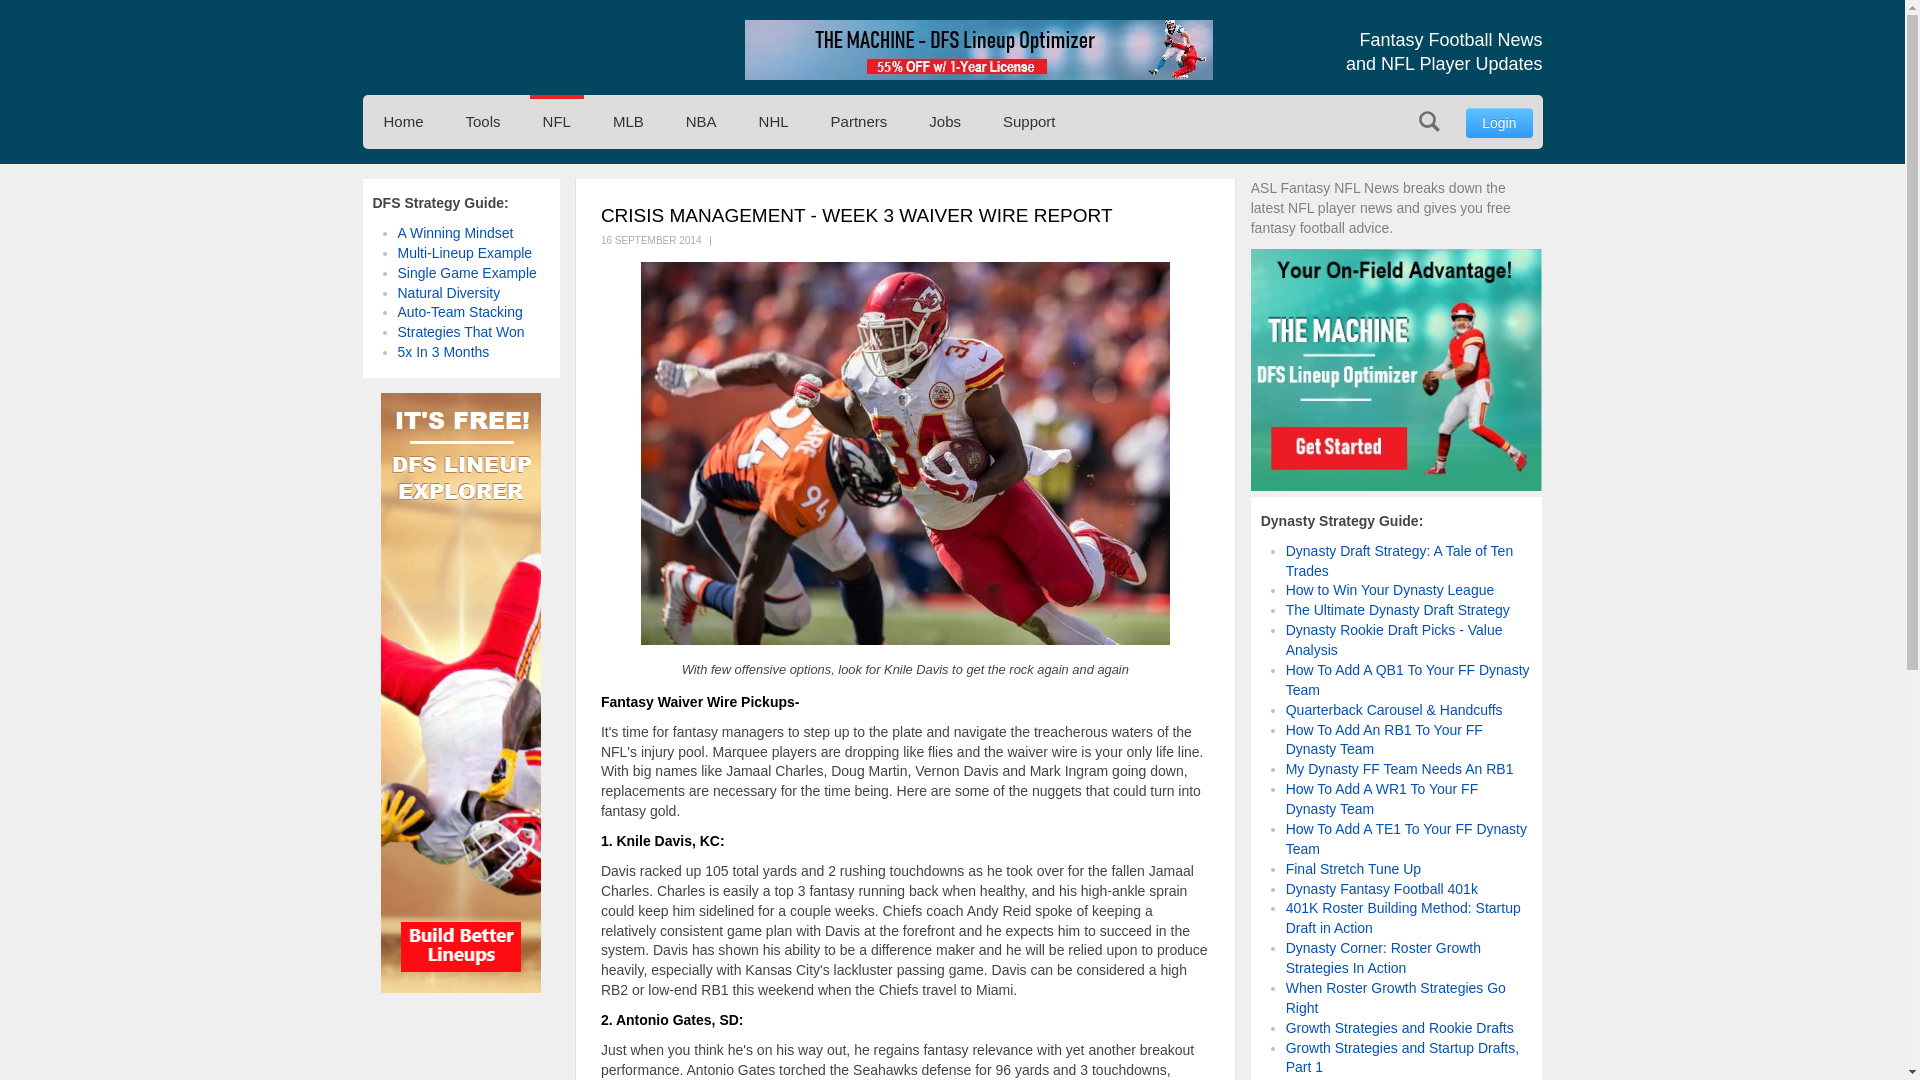 The height and width of the screenshot is (1080, 1920). What do you see at coordinates (402, 122) in the screenshot?
I see `Home` at bounding box center [402, 122].